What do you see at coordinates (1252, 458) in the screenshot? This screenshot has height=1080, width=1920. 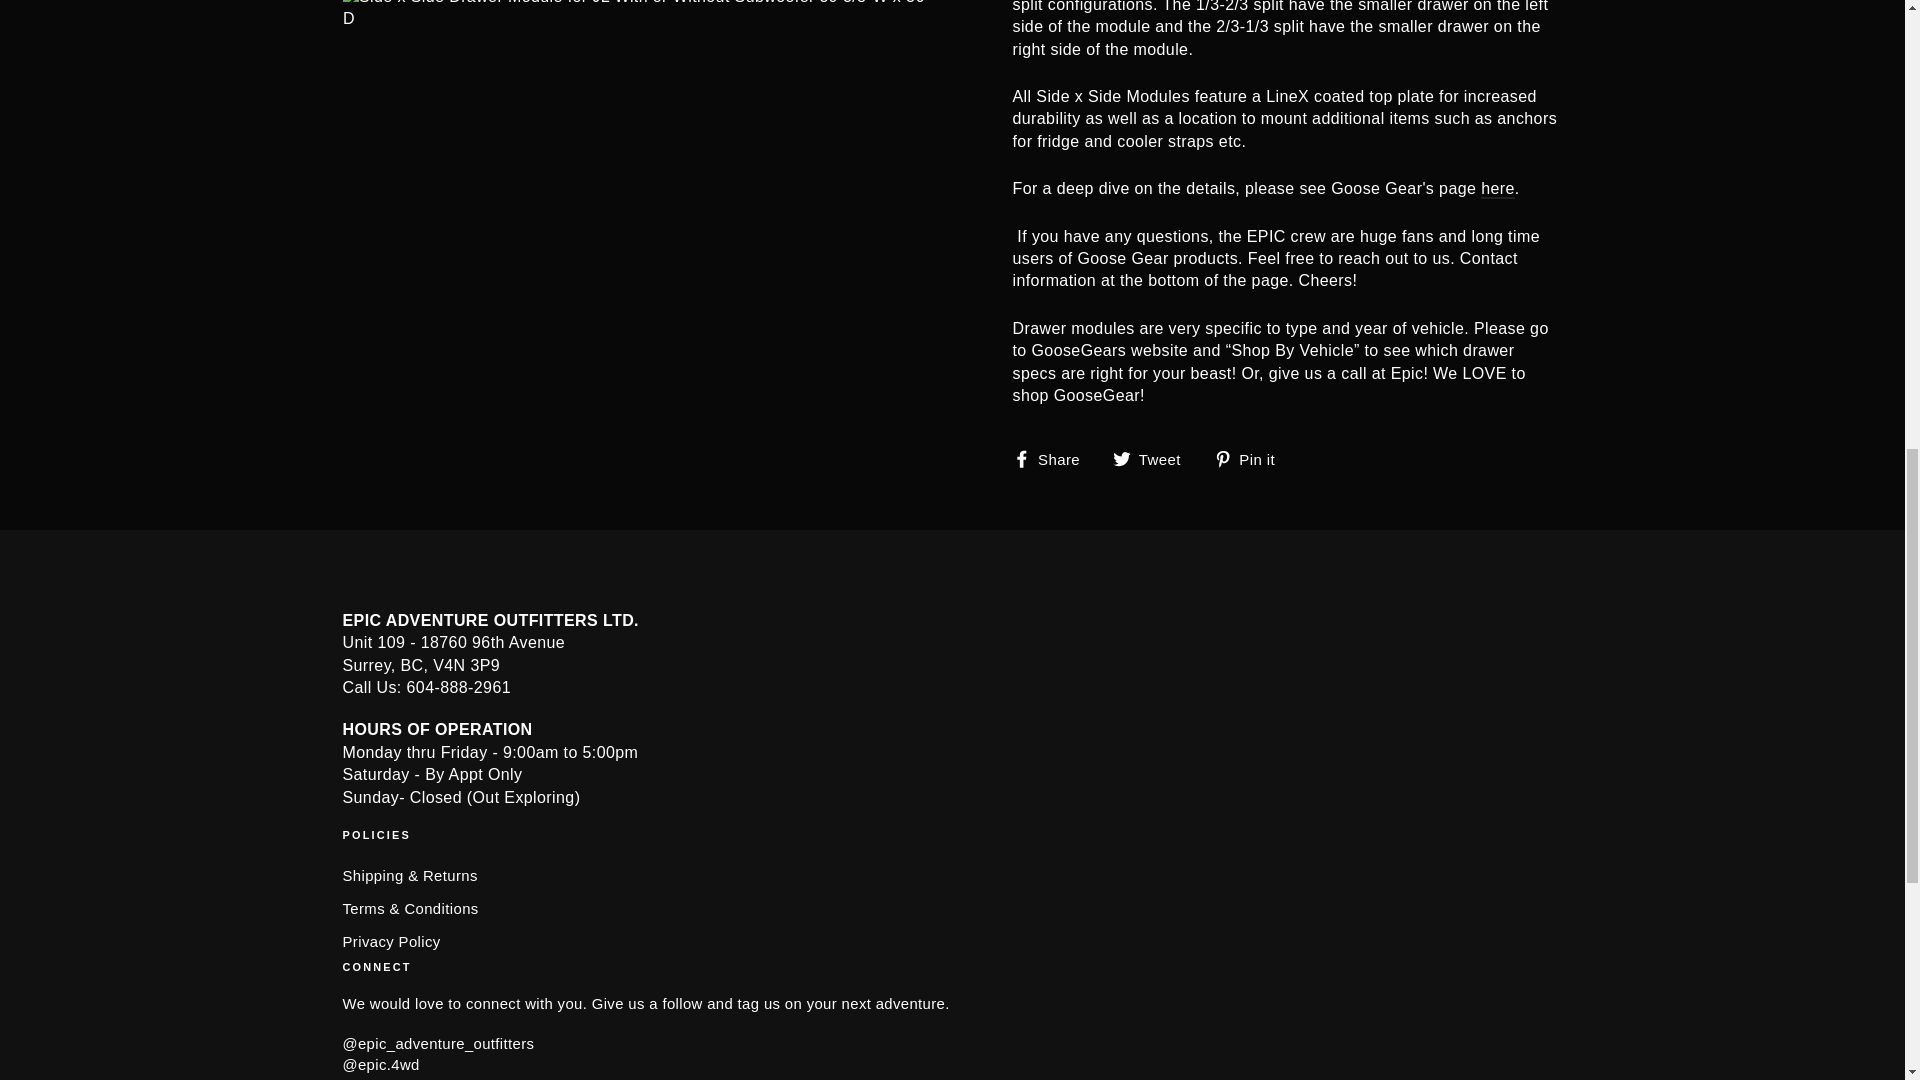 I see `Pin on Pinterest` at bounding box center [1252, 458].